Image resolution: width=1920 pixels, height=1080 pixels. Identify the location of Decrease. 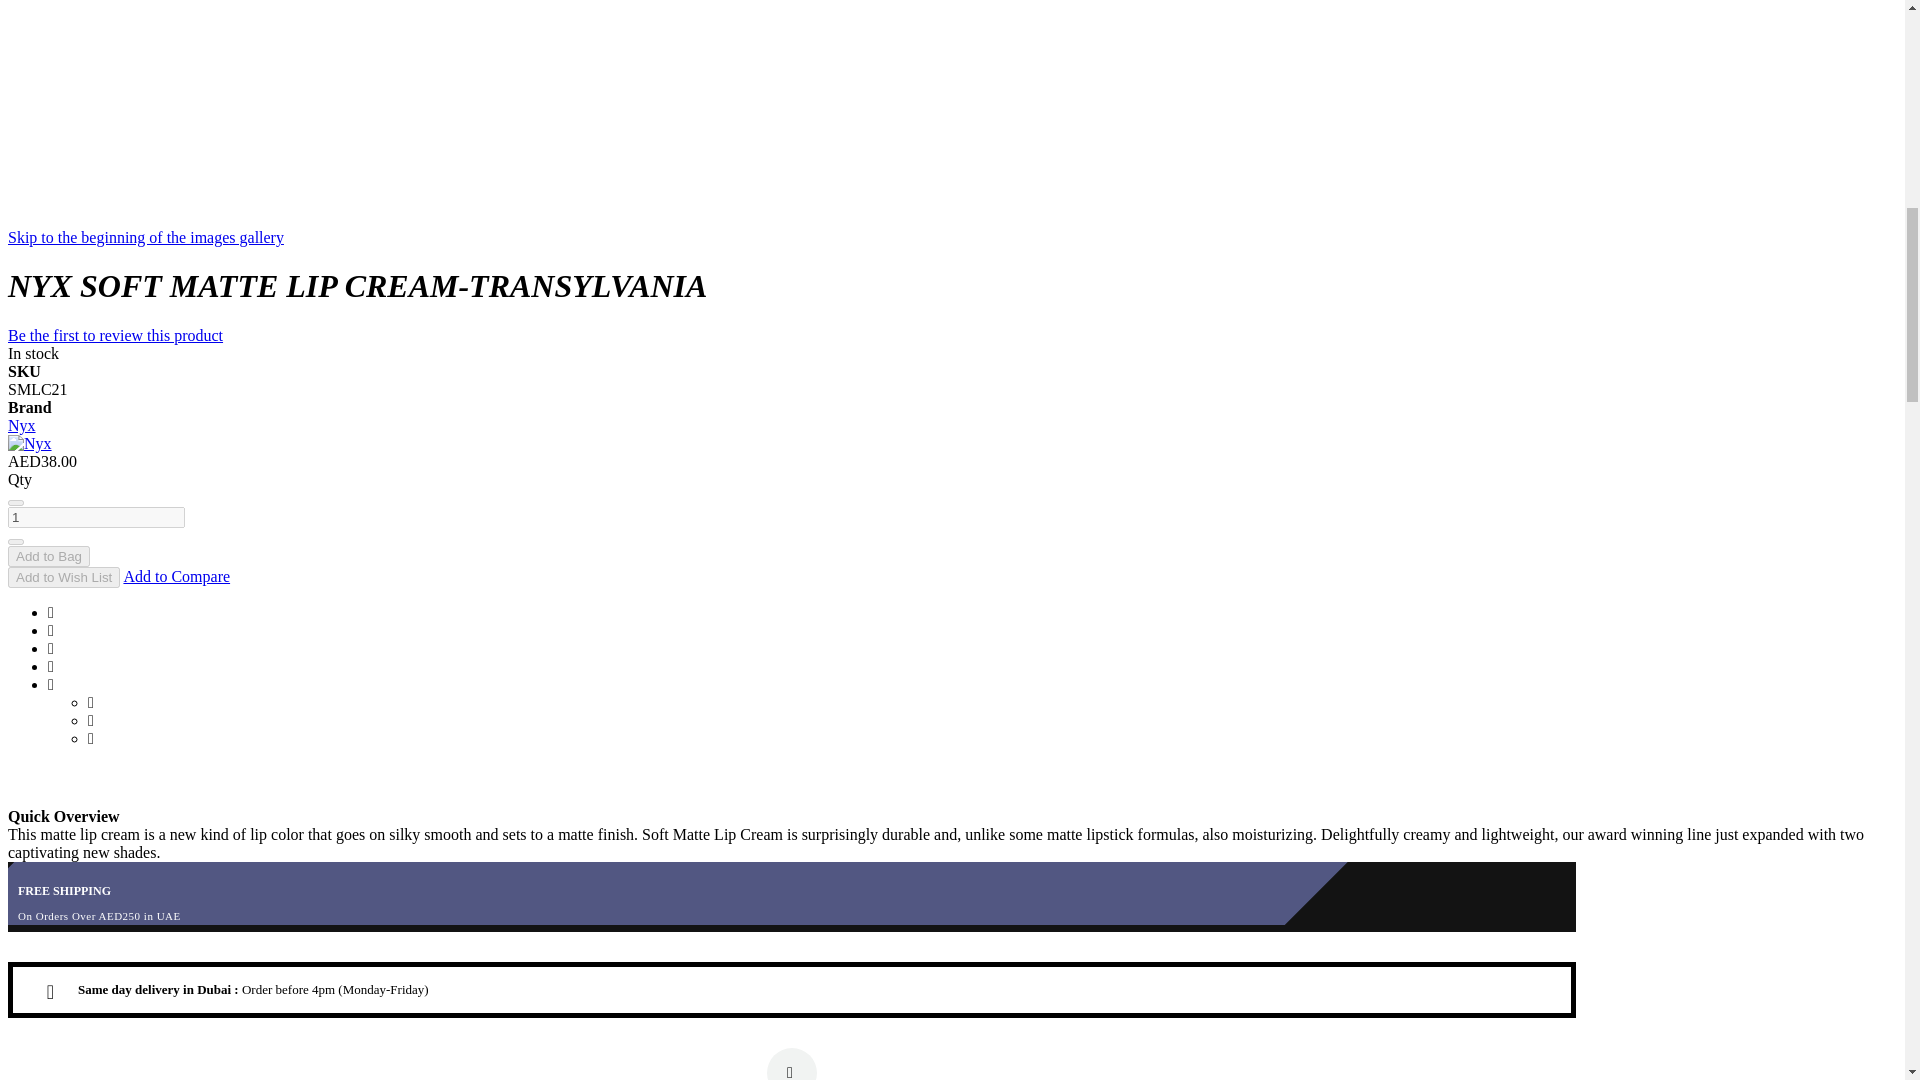
(15, 503).